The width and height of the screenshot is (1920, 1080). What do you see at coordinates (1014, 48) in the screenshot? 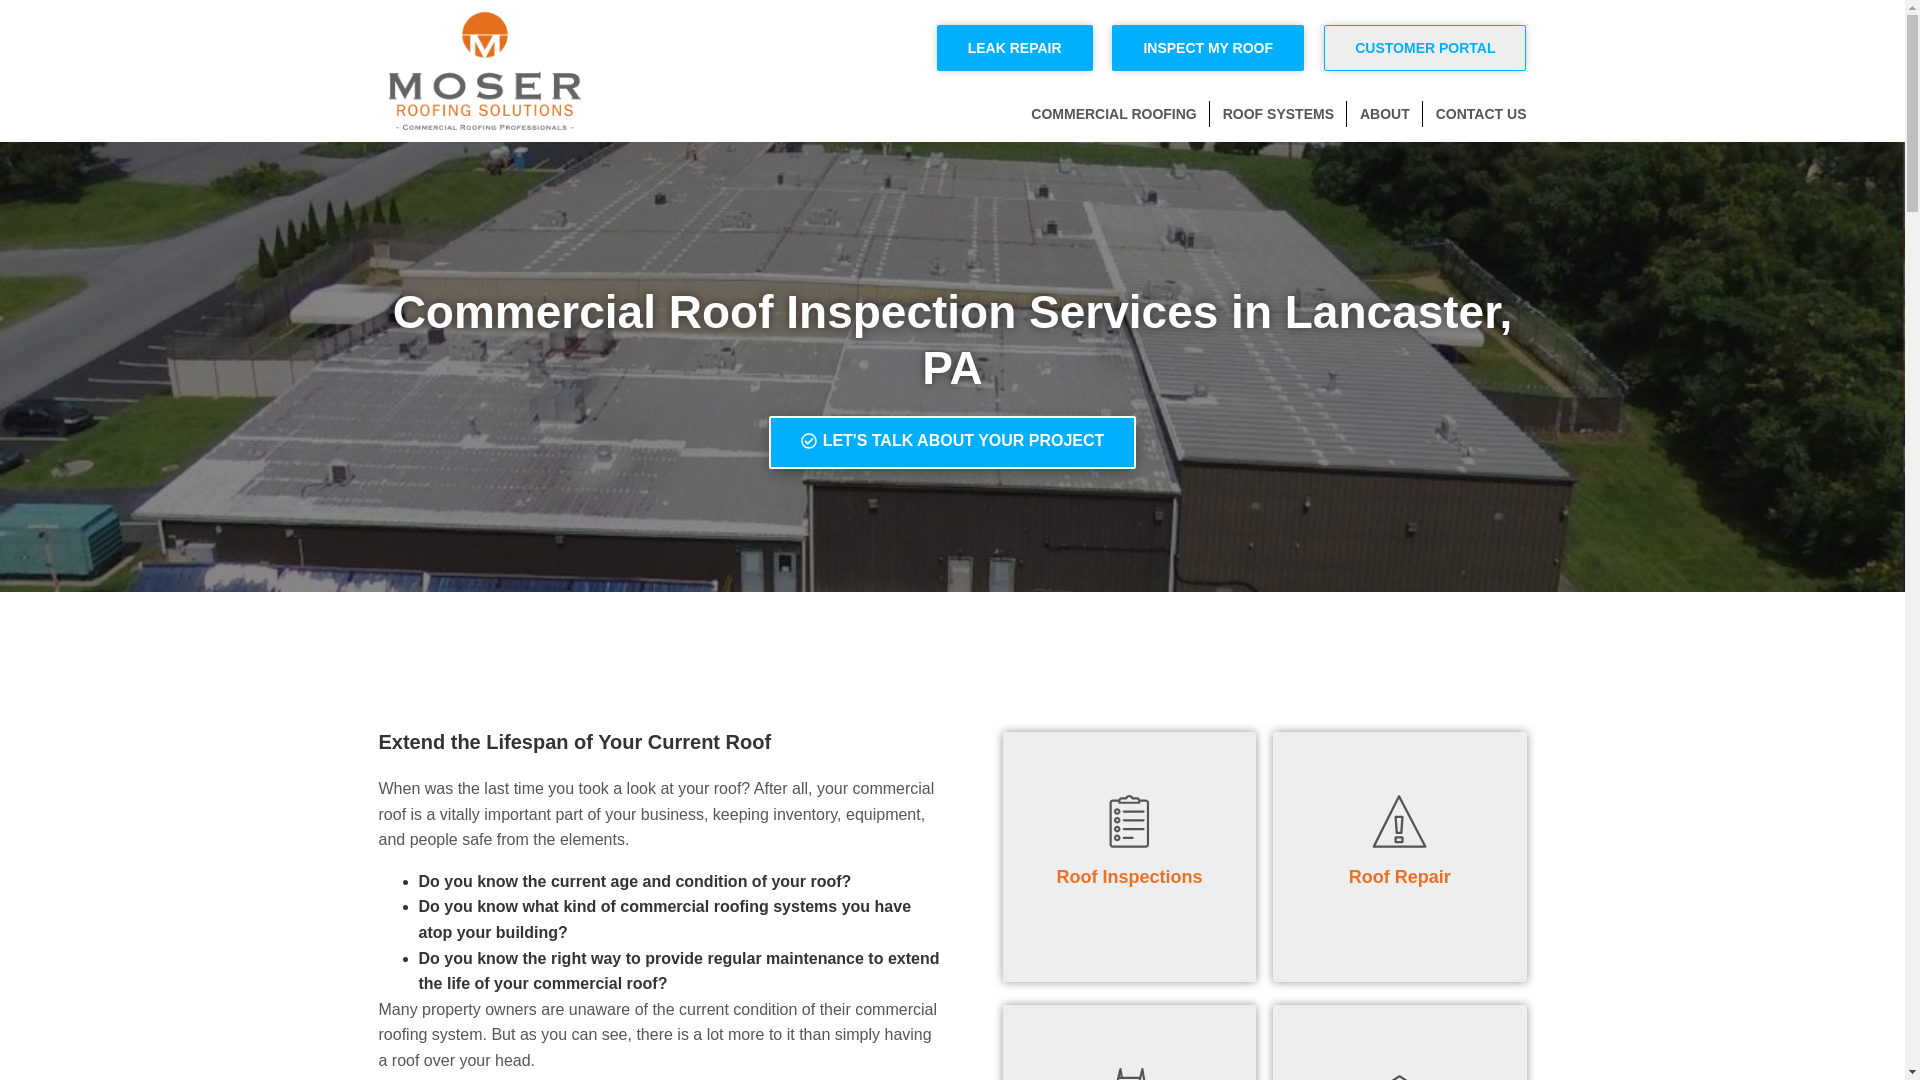
I see `LEAK REPAIR` at bounding box center [1014, 48].